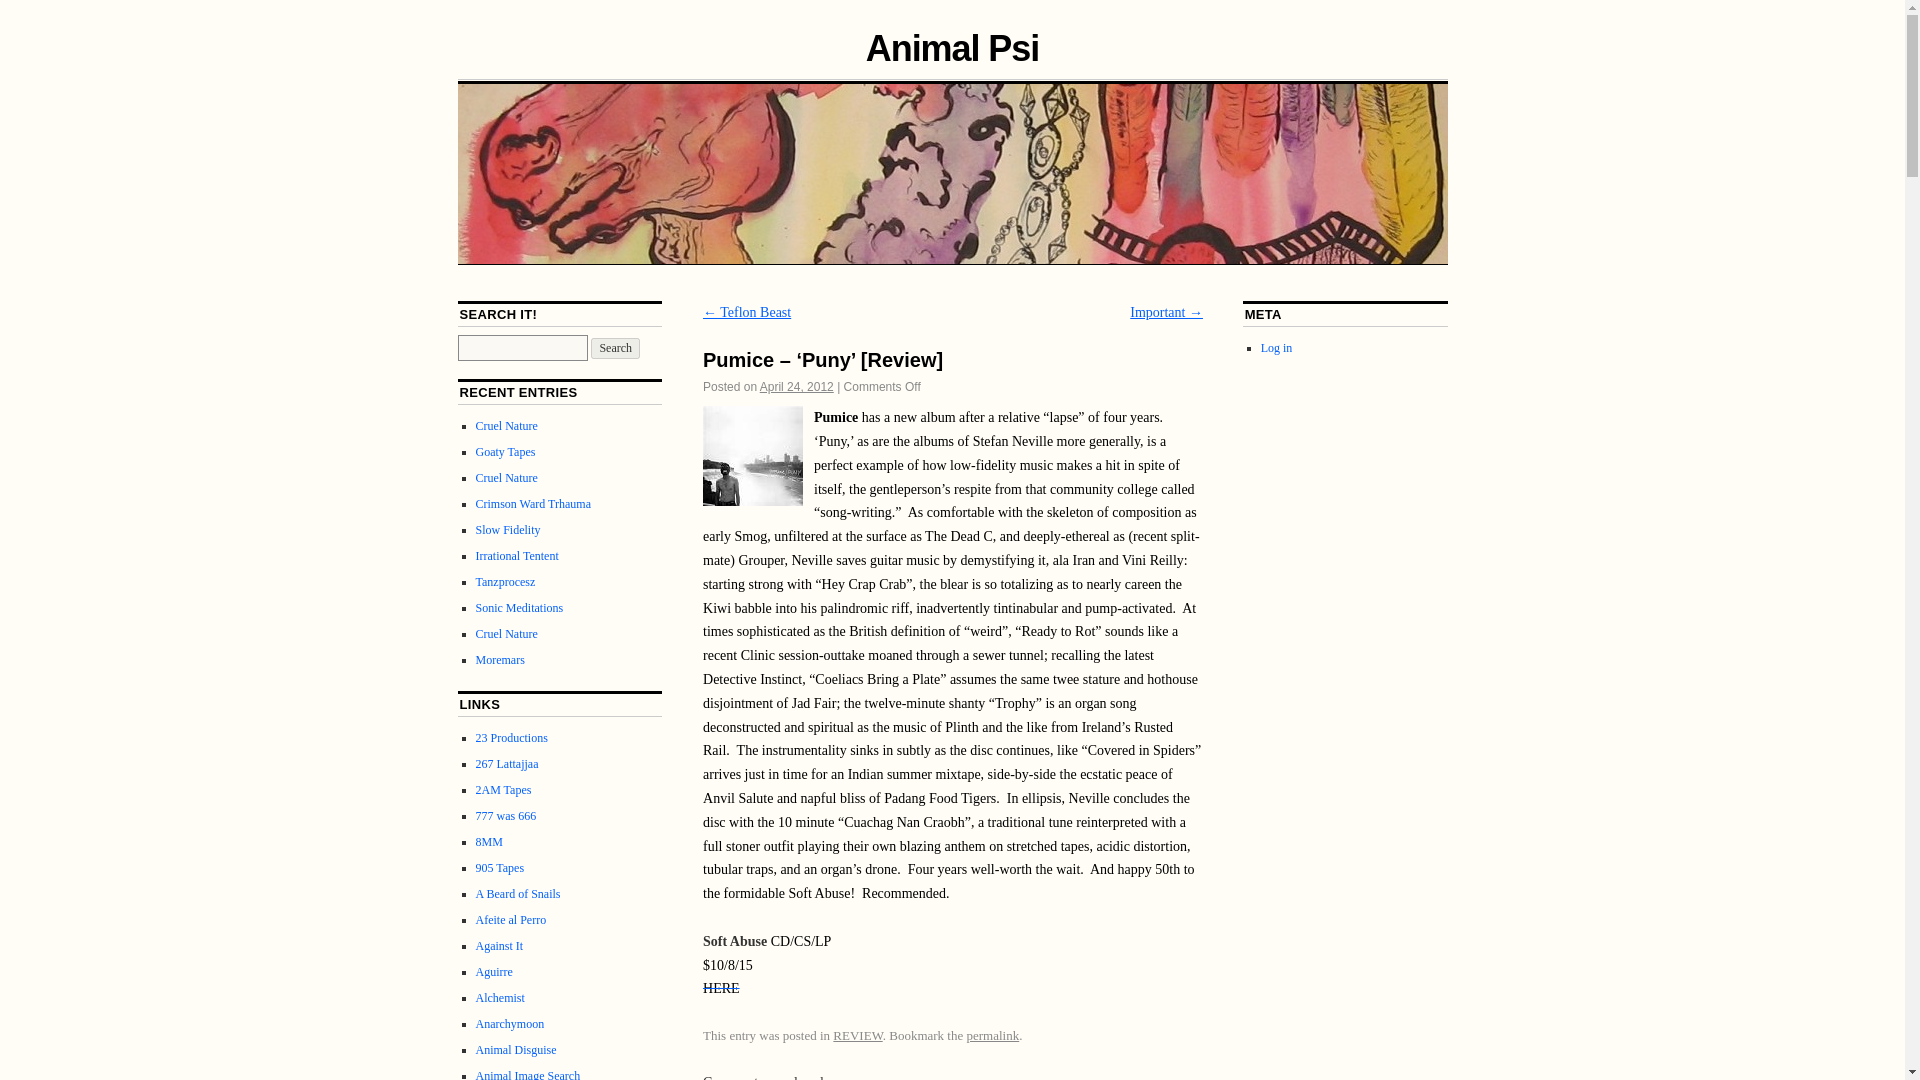 The image size is (1920, 1080). Describe the element at coordinates (528, 1074) in the screenshot. I see `Animal Image Search` at that location.